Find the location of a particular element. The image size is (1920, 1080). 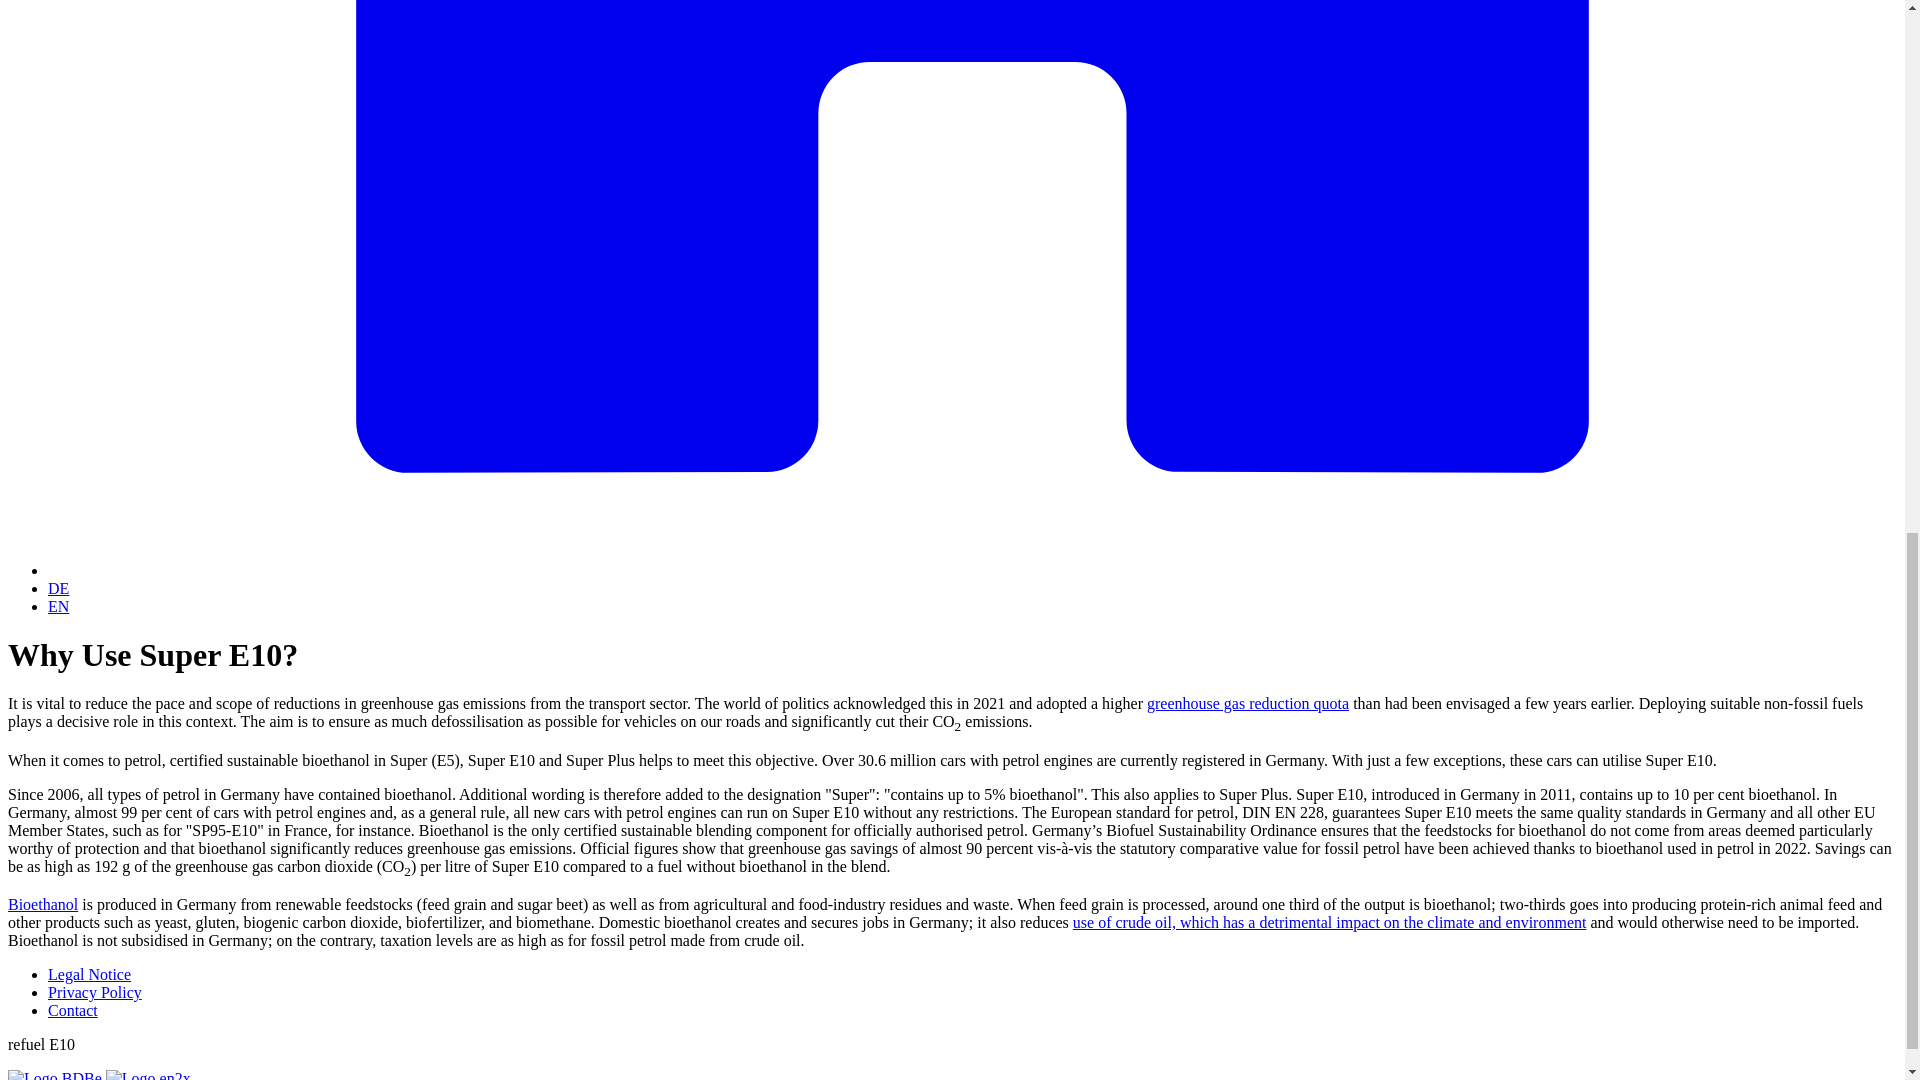

Contact is located at coordinates (72, 1010).